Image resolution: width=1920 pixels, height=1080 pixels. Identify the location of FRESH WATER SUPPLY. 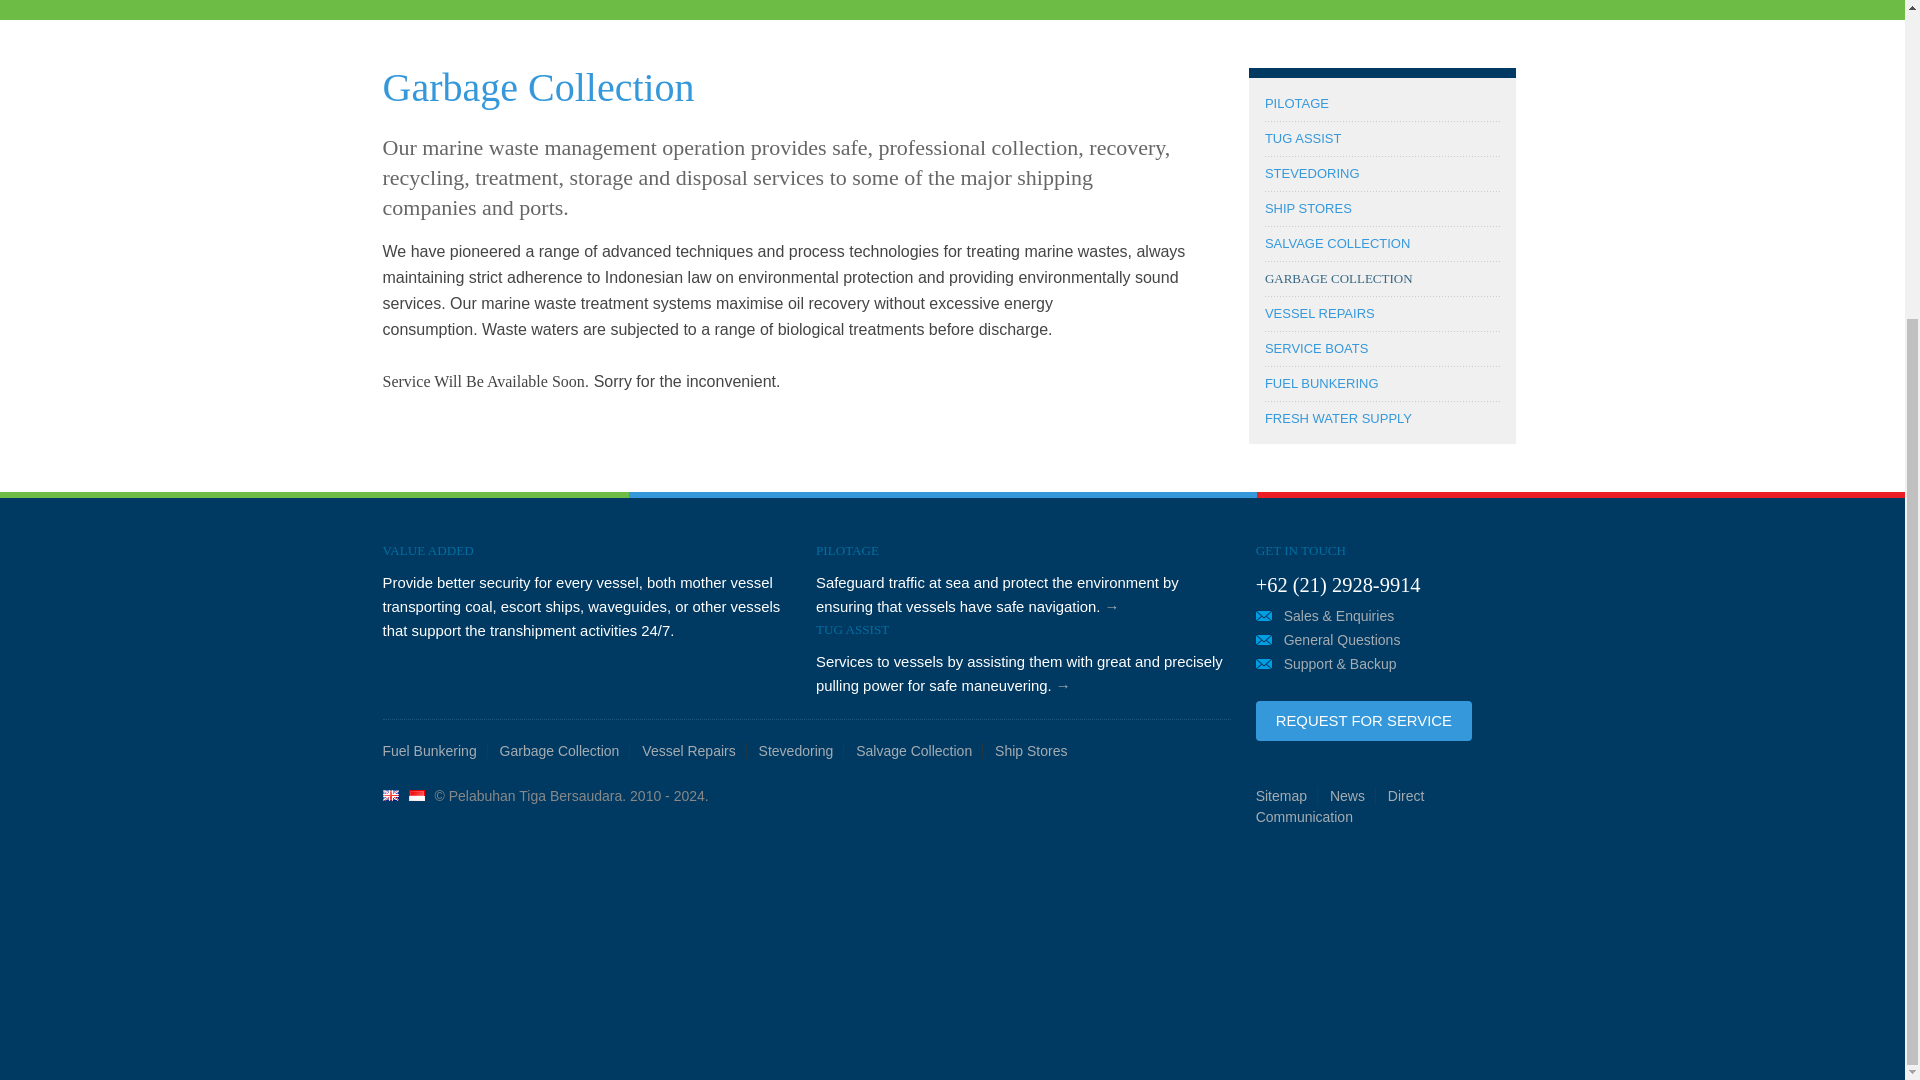
(1338, 418).